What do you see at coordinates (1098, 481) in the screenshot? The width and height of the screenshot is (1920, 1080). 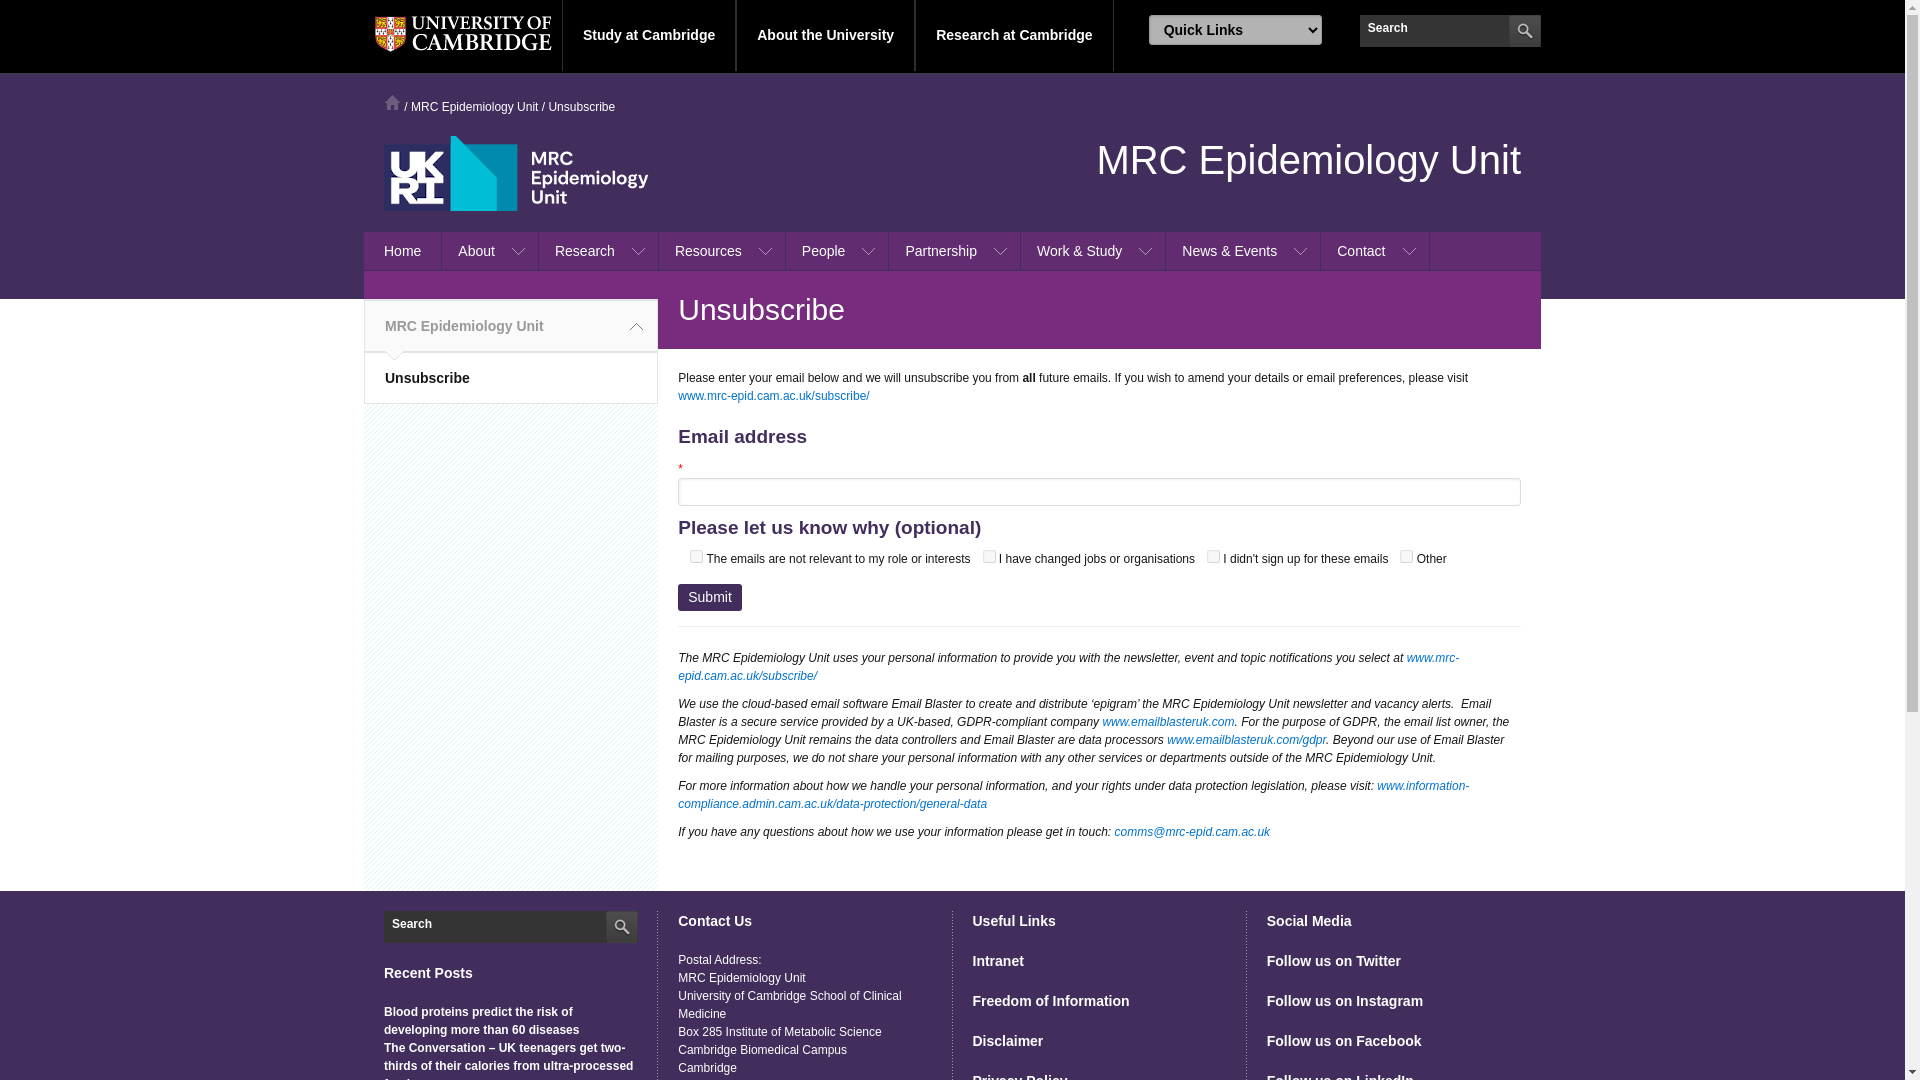 I see `required field` at bounding box center [1098, 481].